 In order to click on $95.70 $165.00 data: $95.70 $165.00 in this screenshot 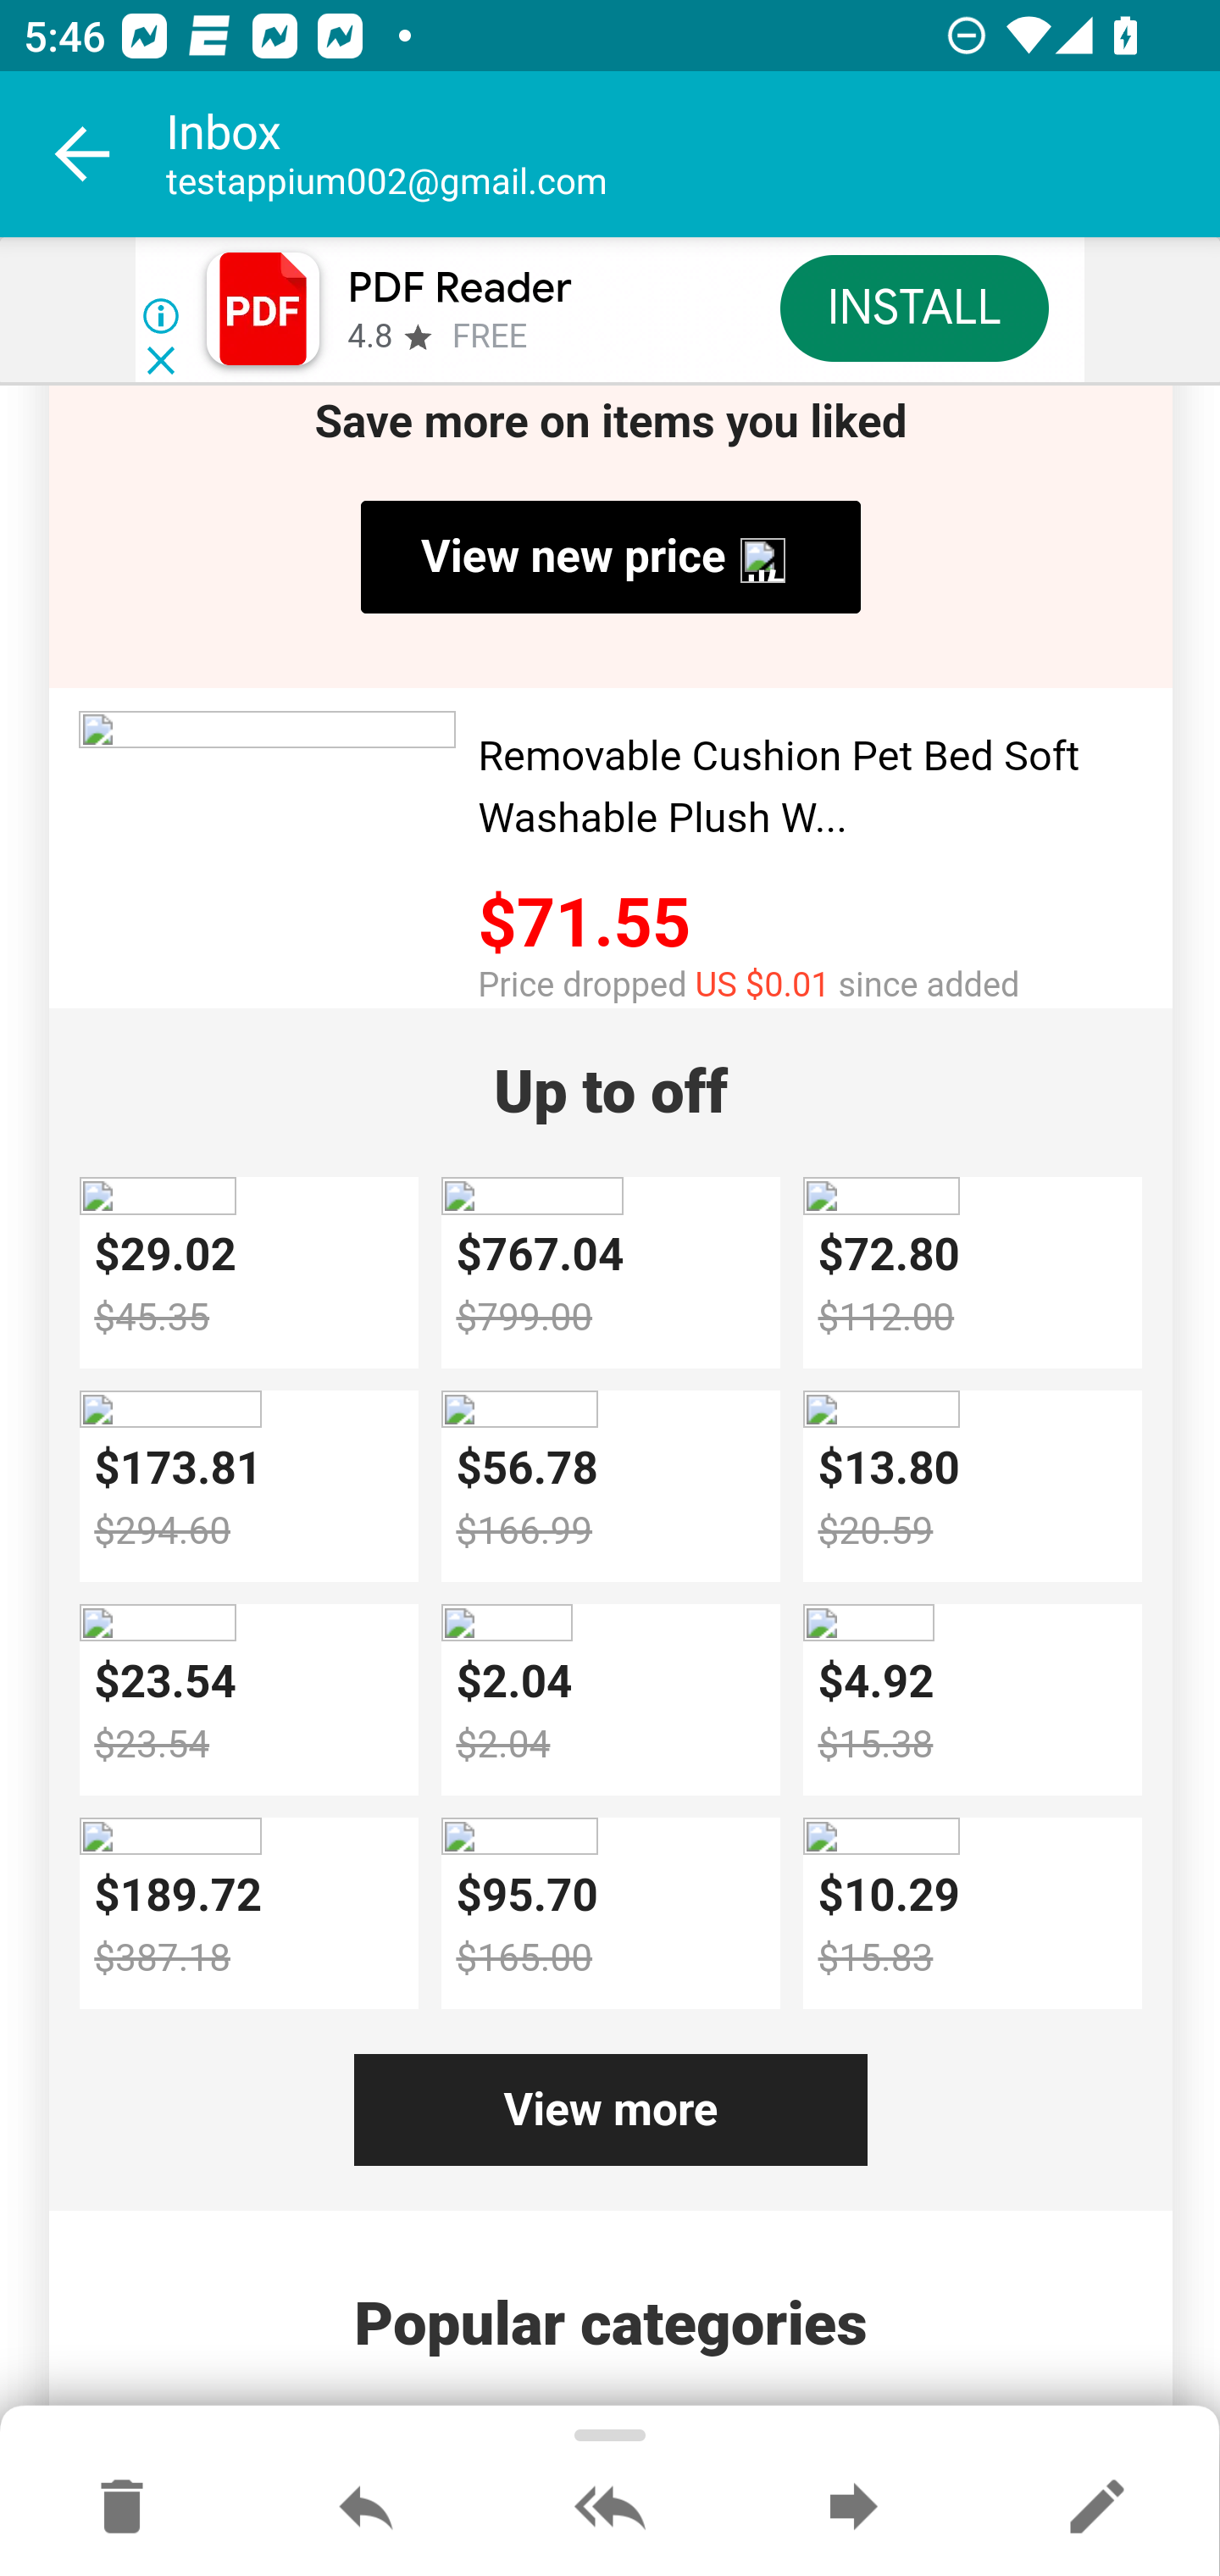, I will do `click(611, 1915)`.